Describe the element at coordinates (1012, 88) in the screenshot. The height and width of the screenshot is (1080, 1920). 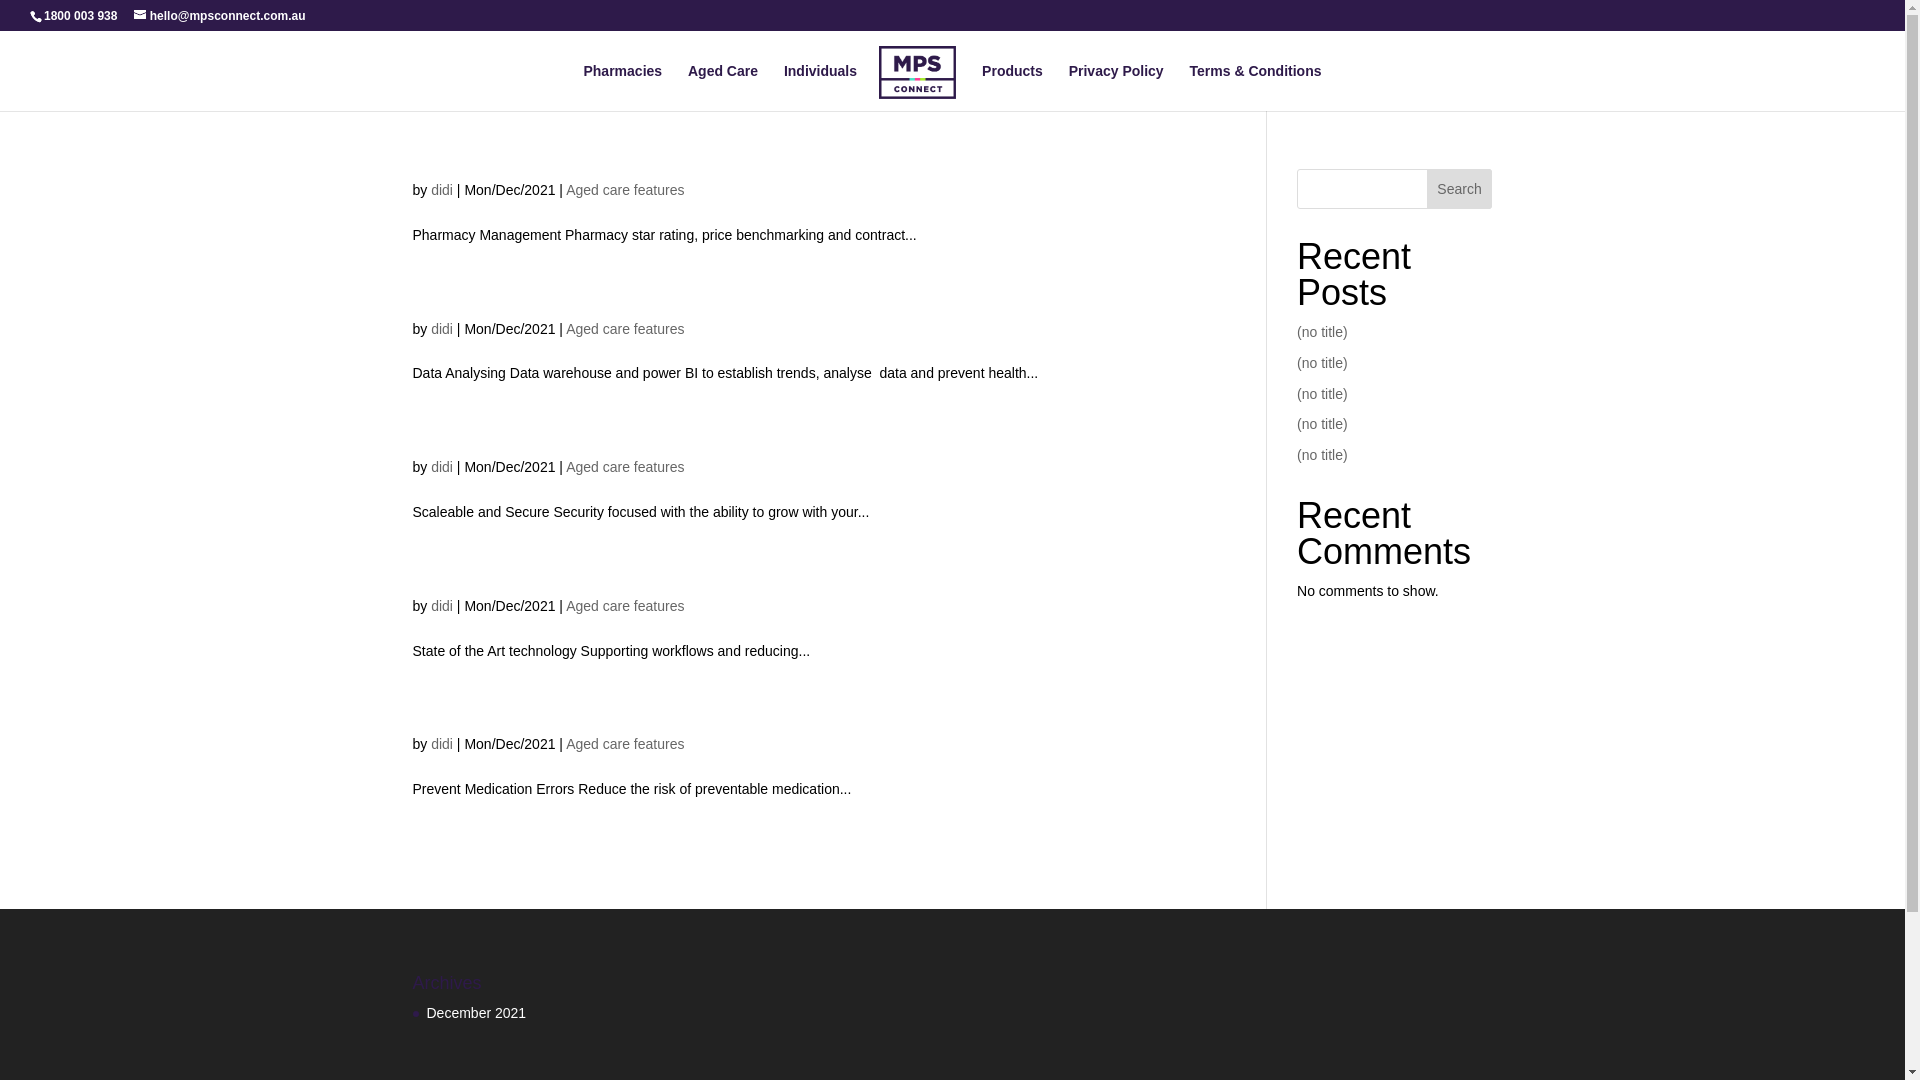
I see `Products` at that location.